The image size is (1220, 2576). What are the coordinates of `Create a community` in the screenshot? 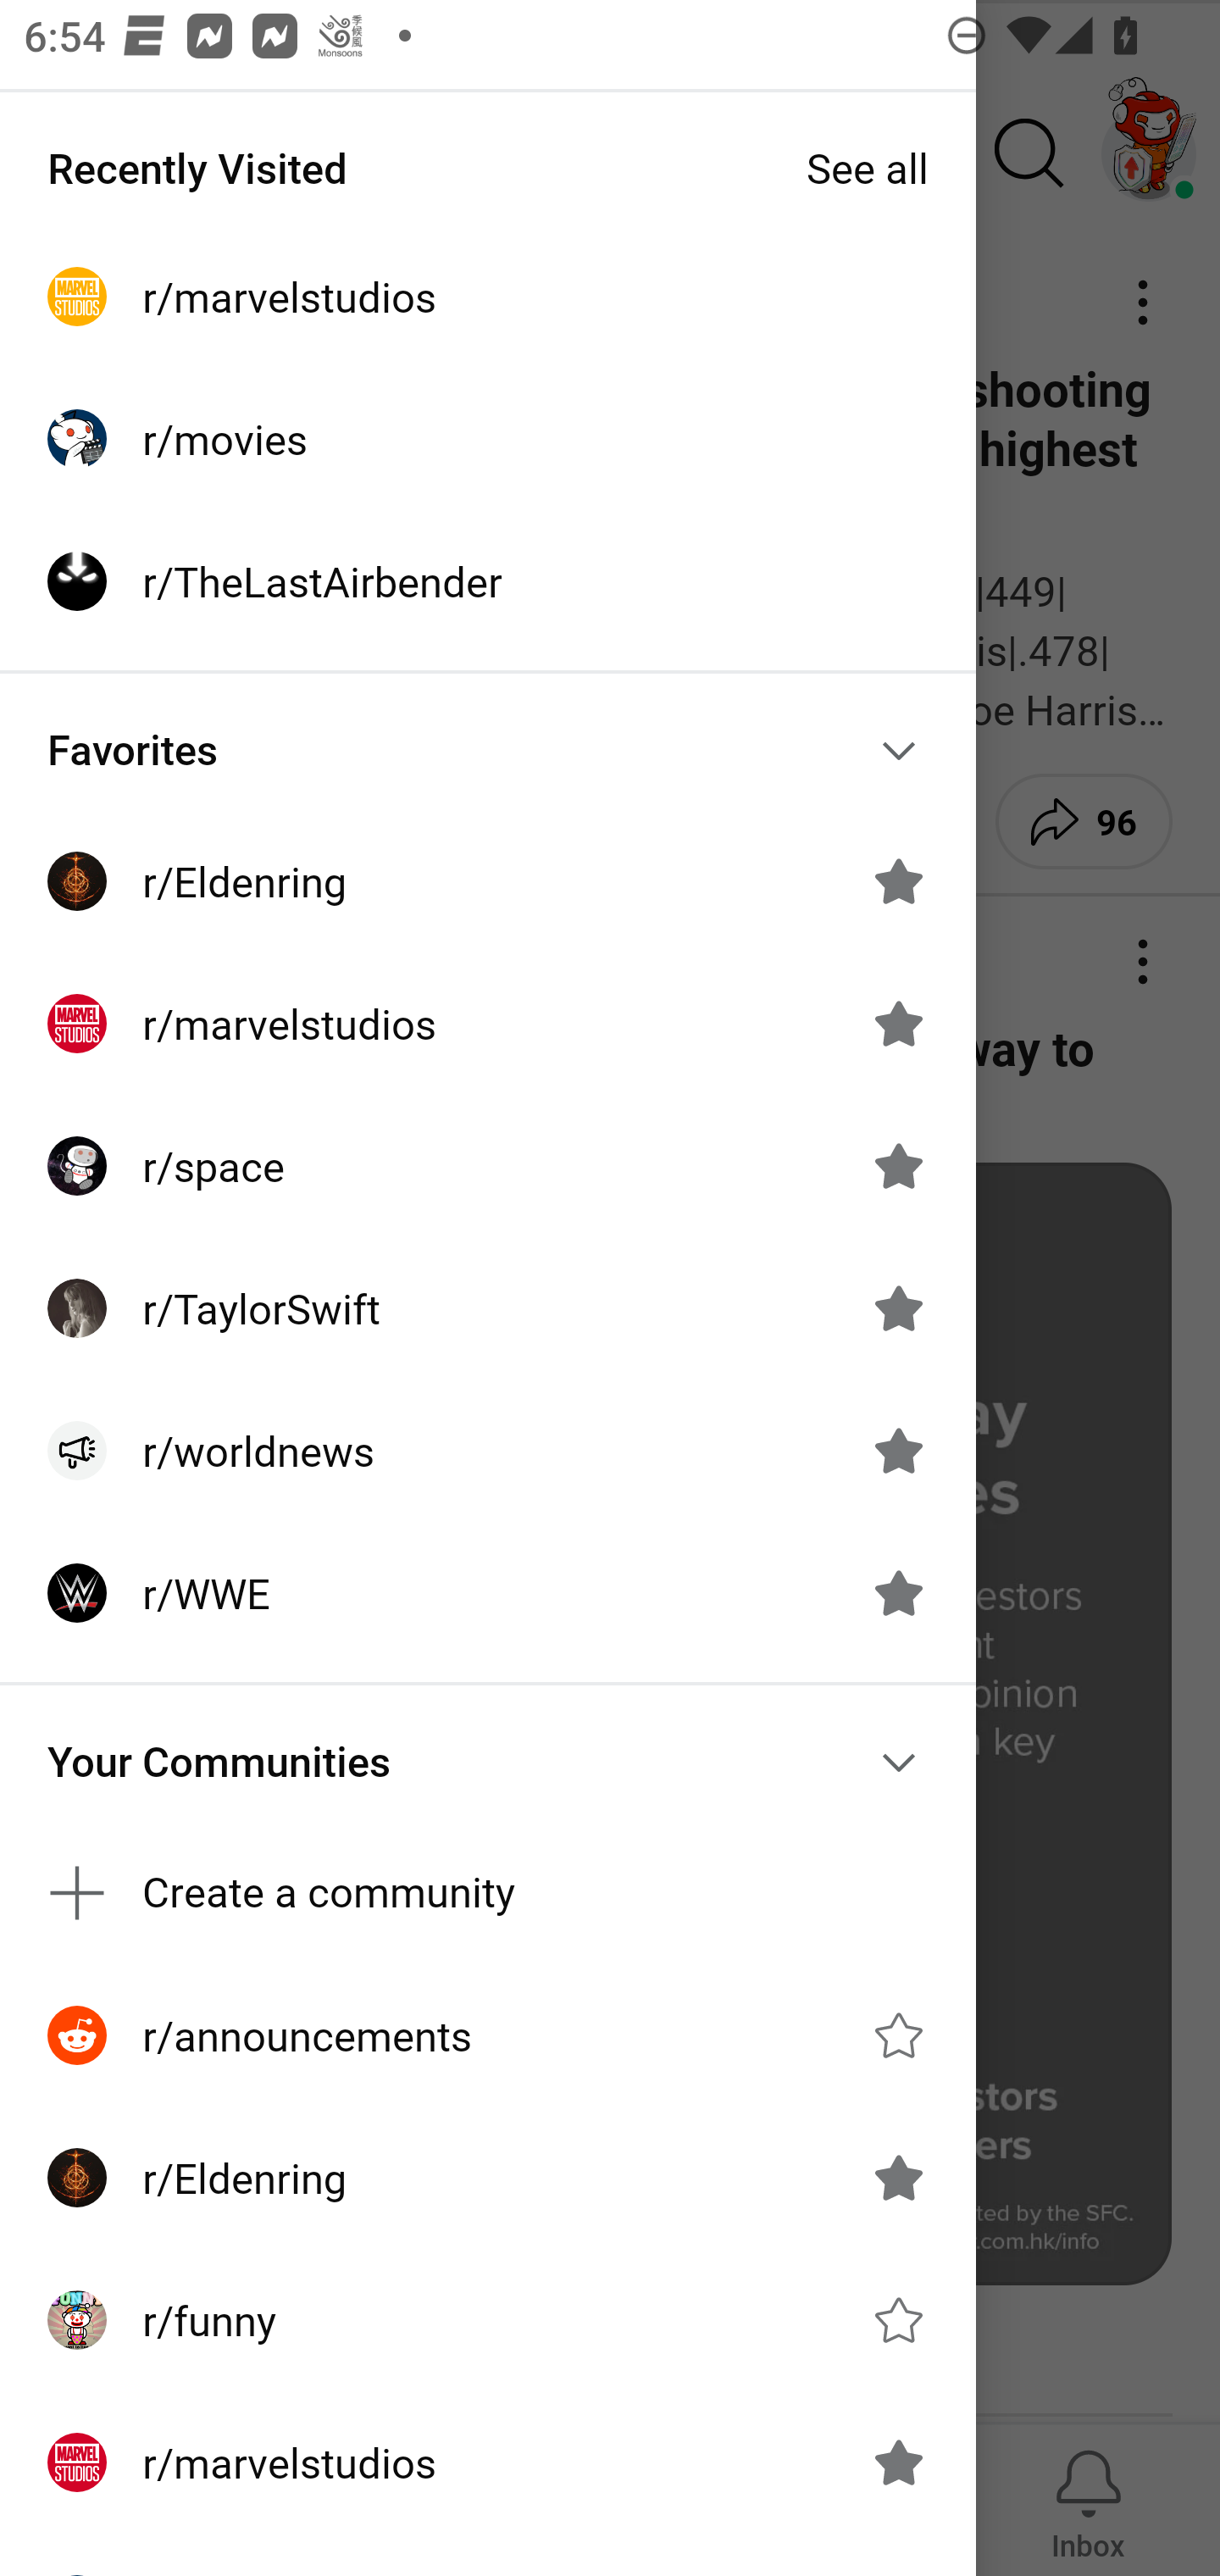 It's located at (488, 1891).